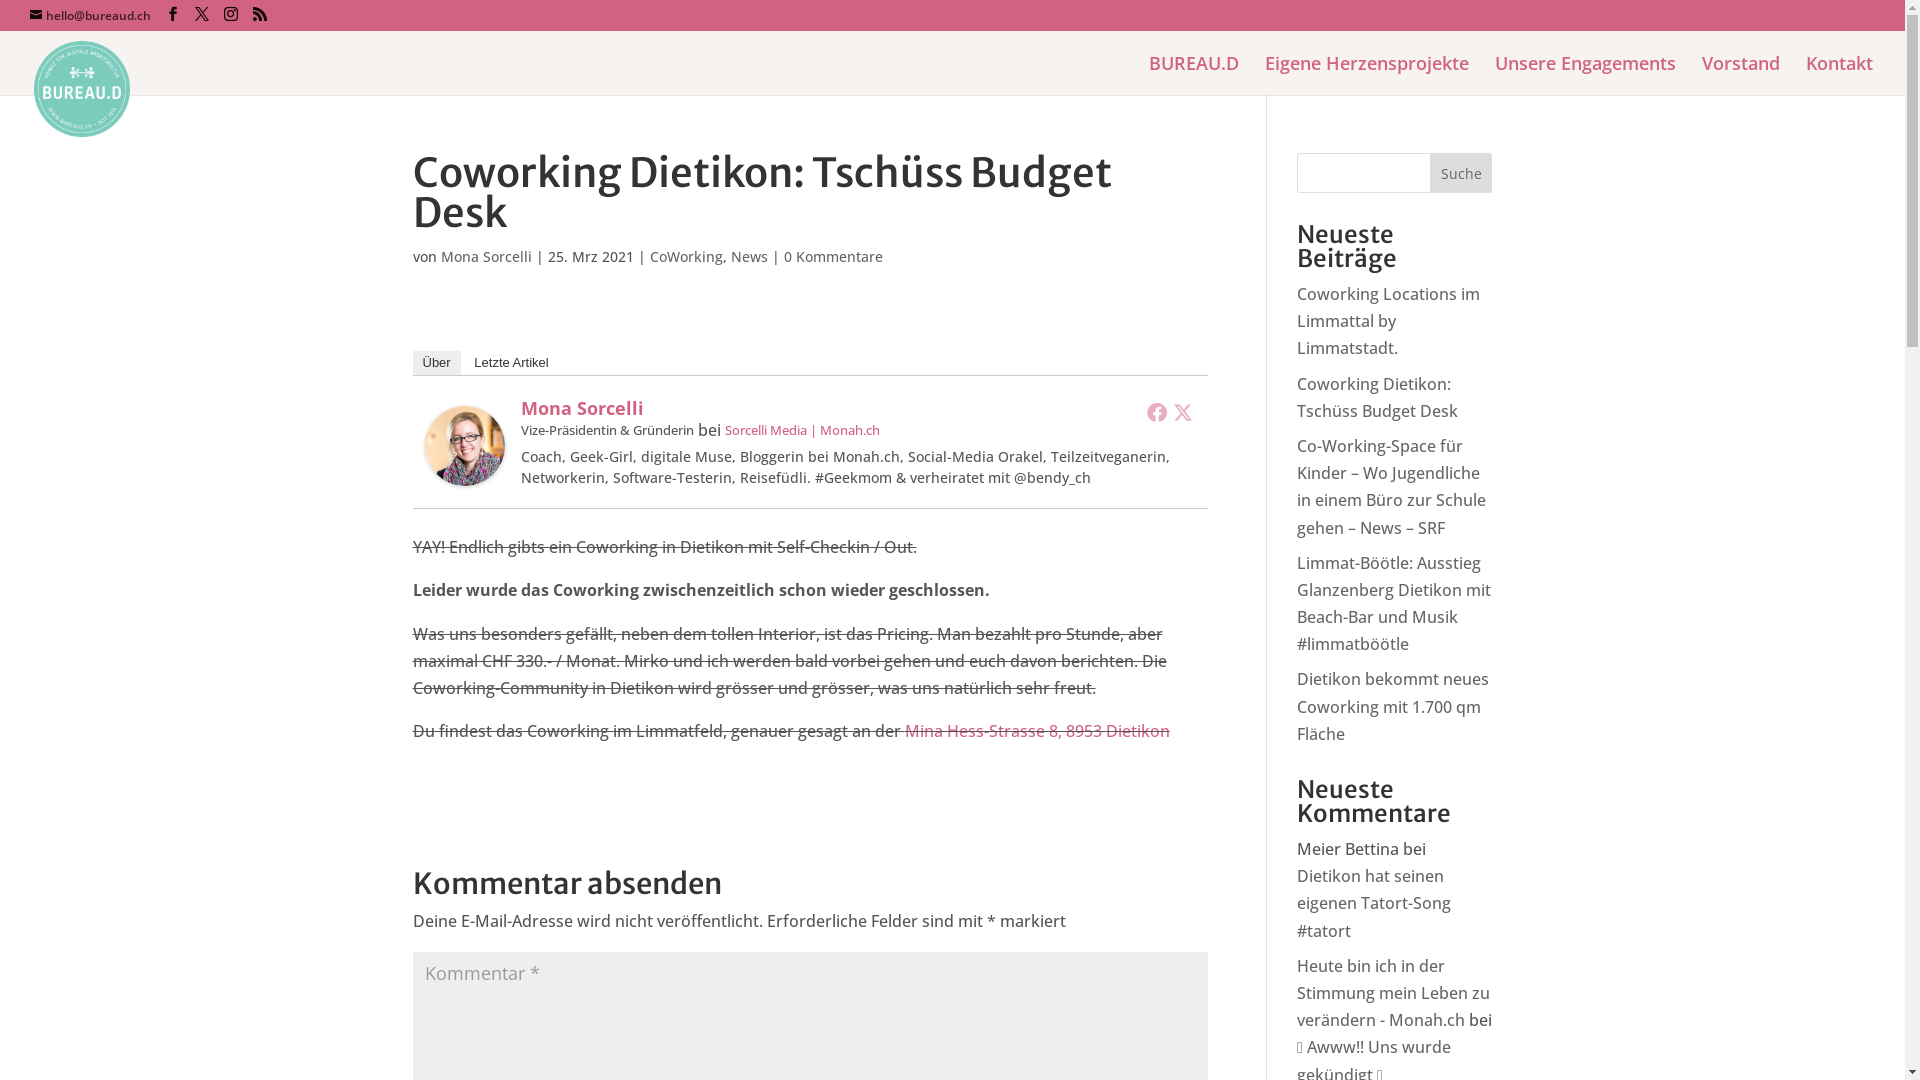 The image size is (1920, 1080). I want to click on Kontakt, so click(1840, 76).